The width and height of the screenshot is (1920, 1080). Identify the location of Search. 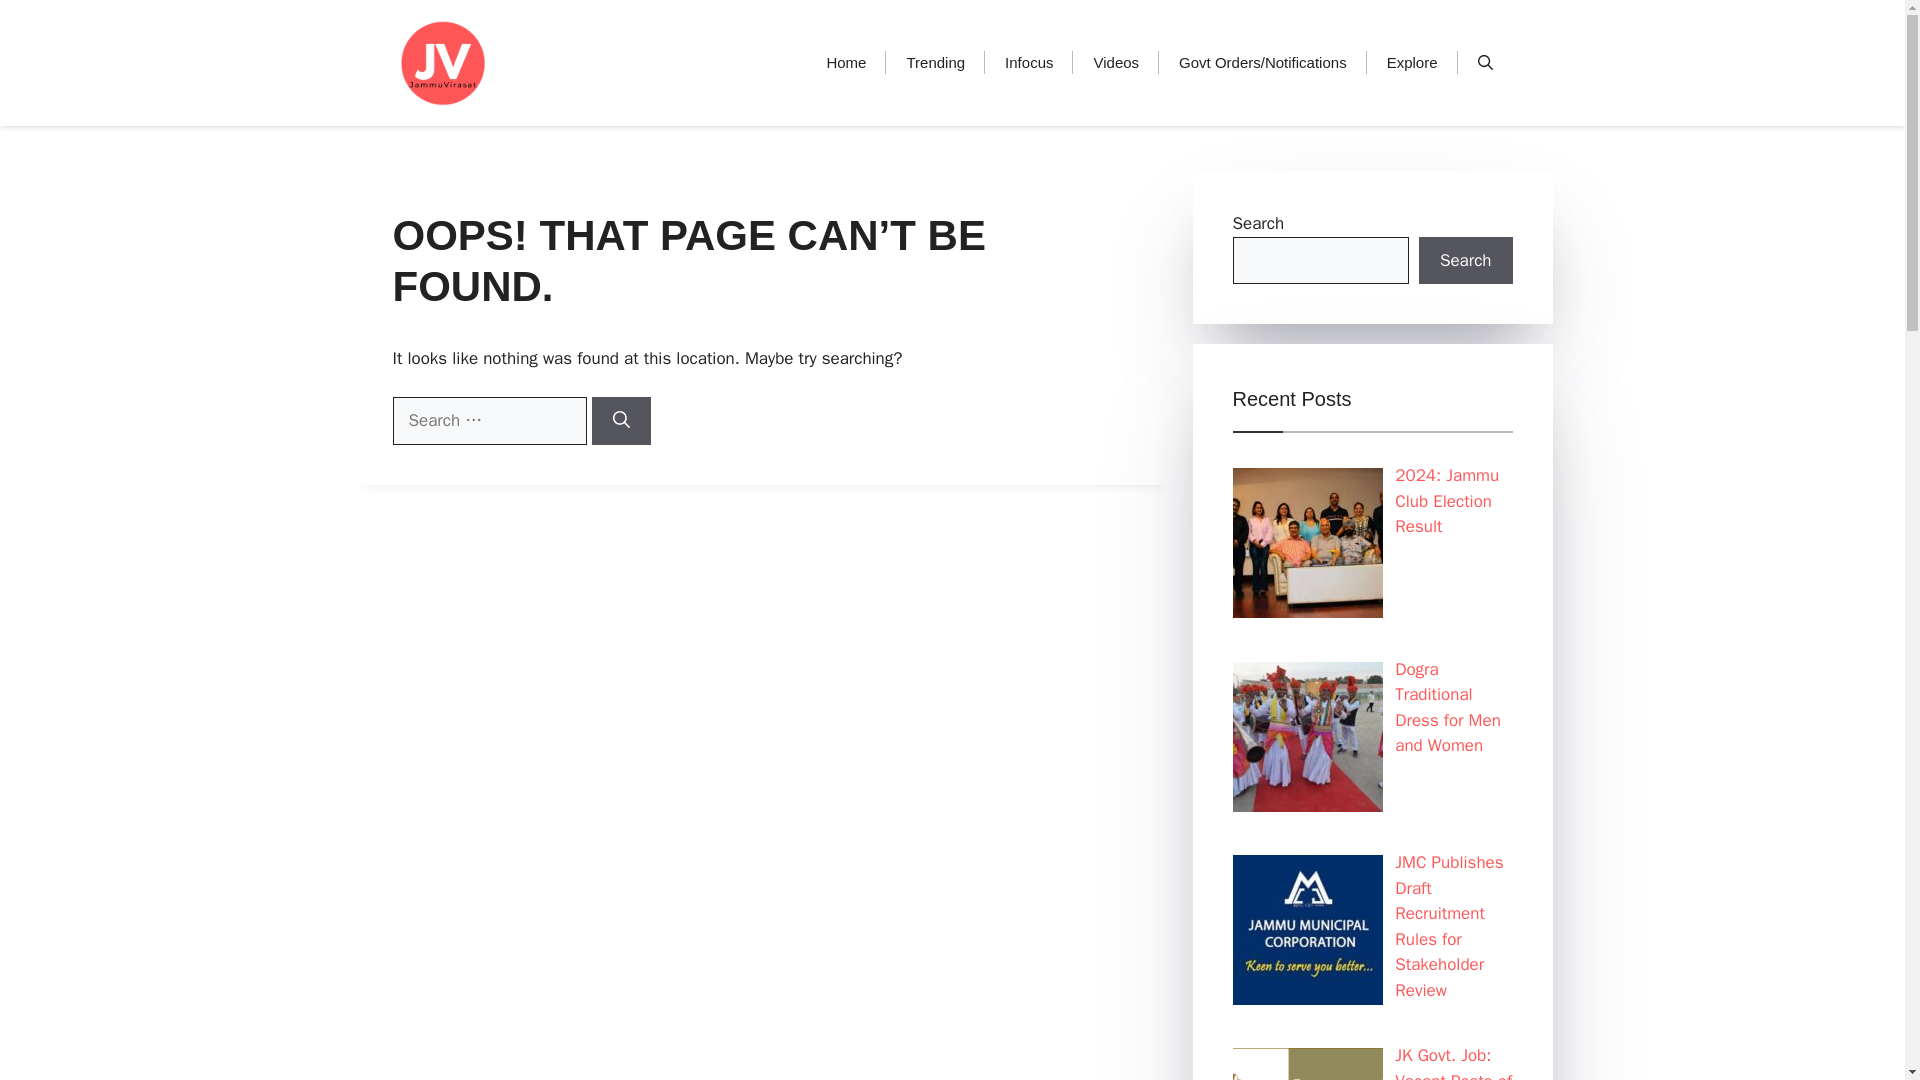
(1465, 260).